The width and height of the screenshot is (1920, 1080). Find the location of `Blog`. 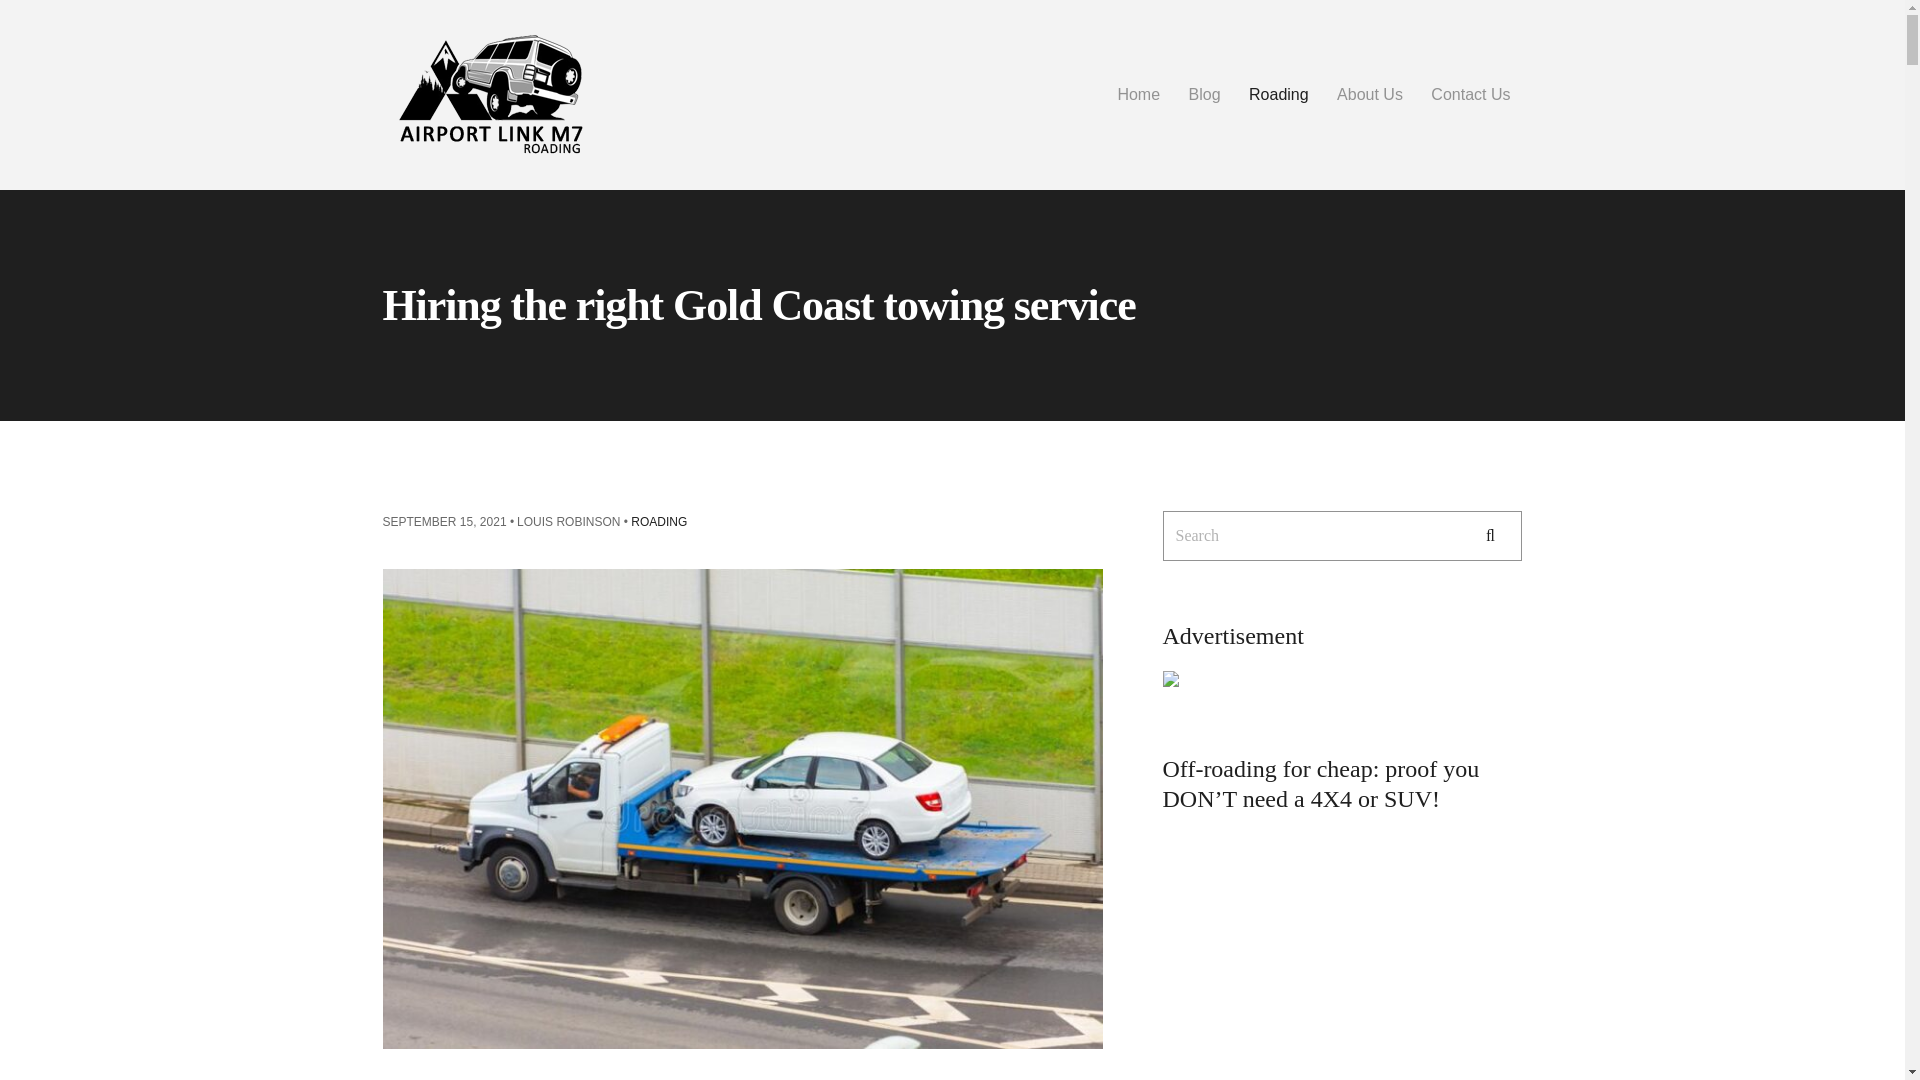

Blog is located at coordinates (1204, 94).